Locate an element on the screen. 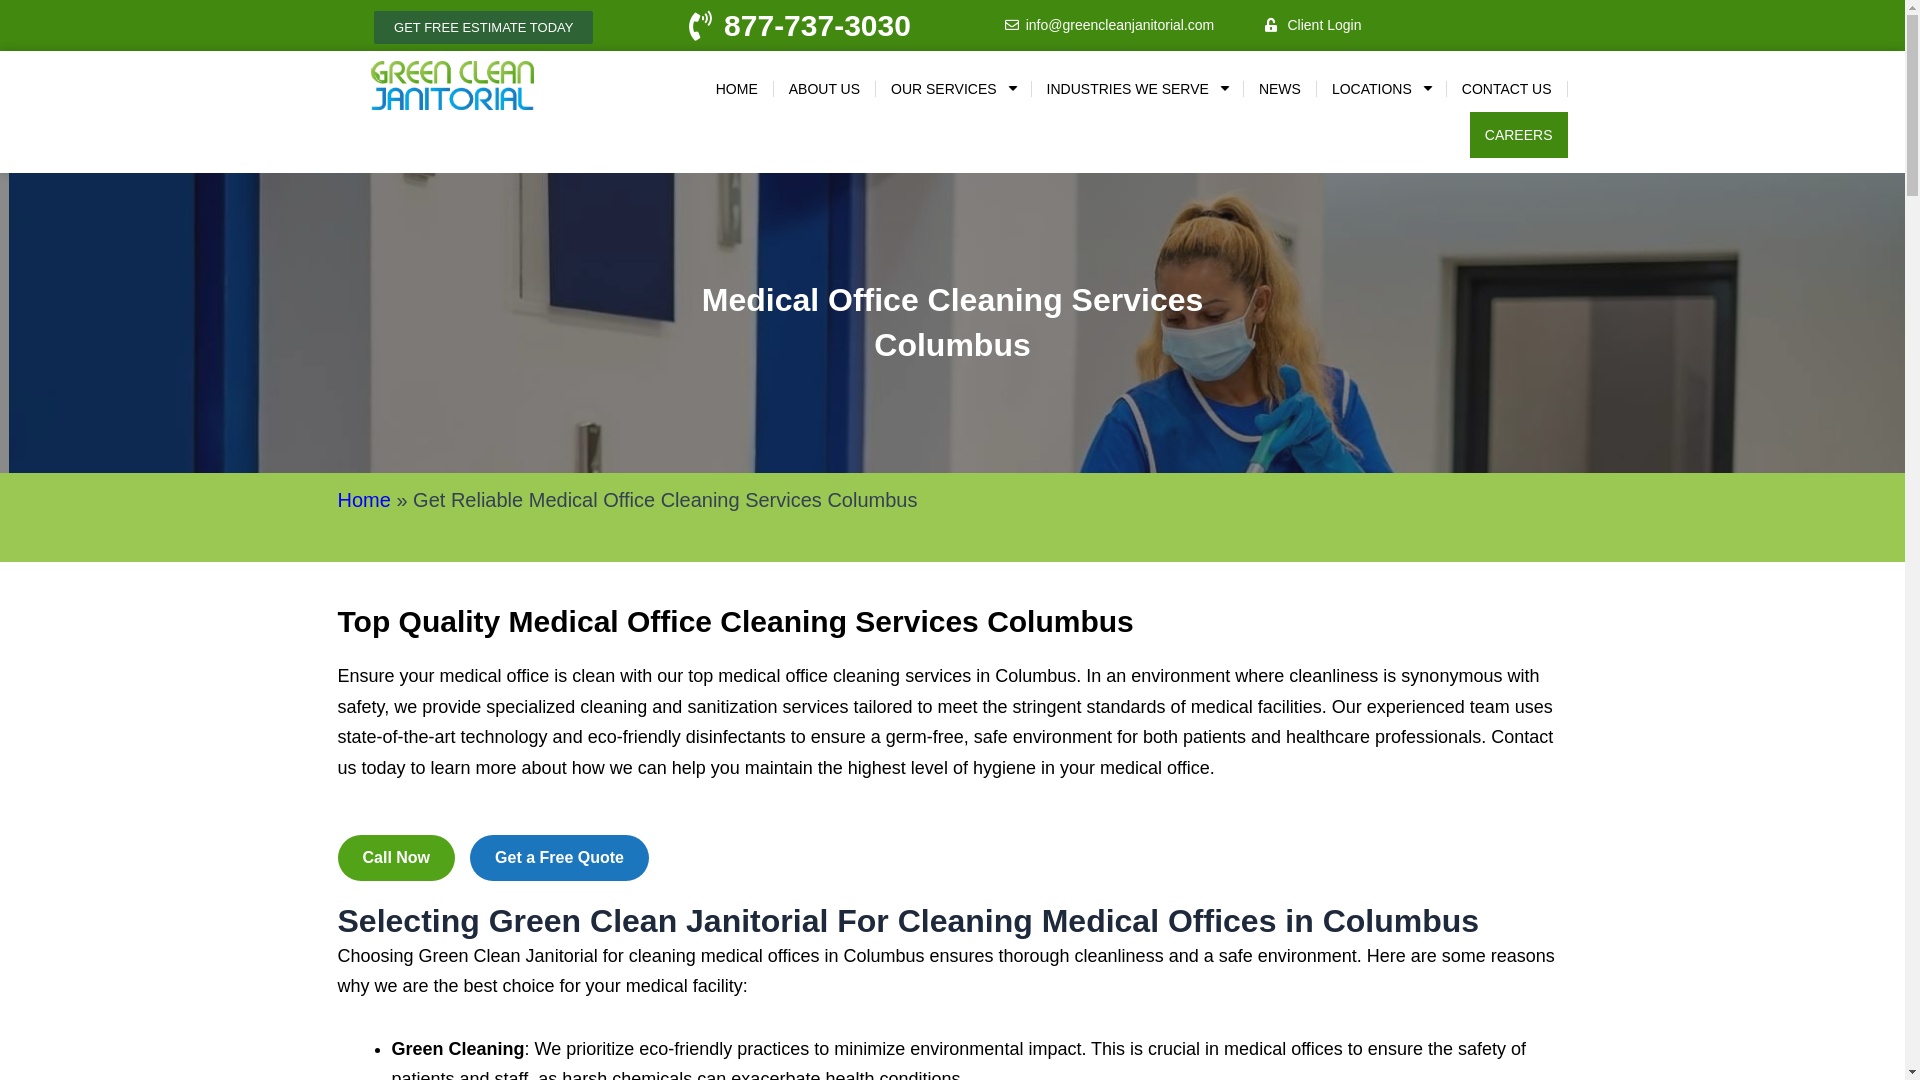  INDUSTRIES WE SERVE is located at coordinates (1137, 88).